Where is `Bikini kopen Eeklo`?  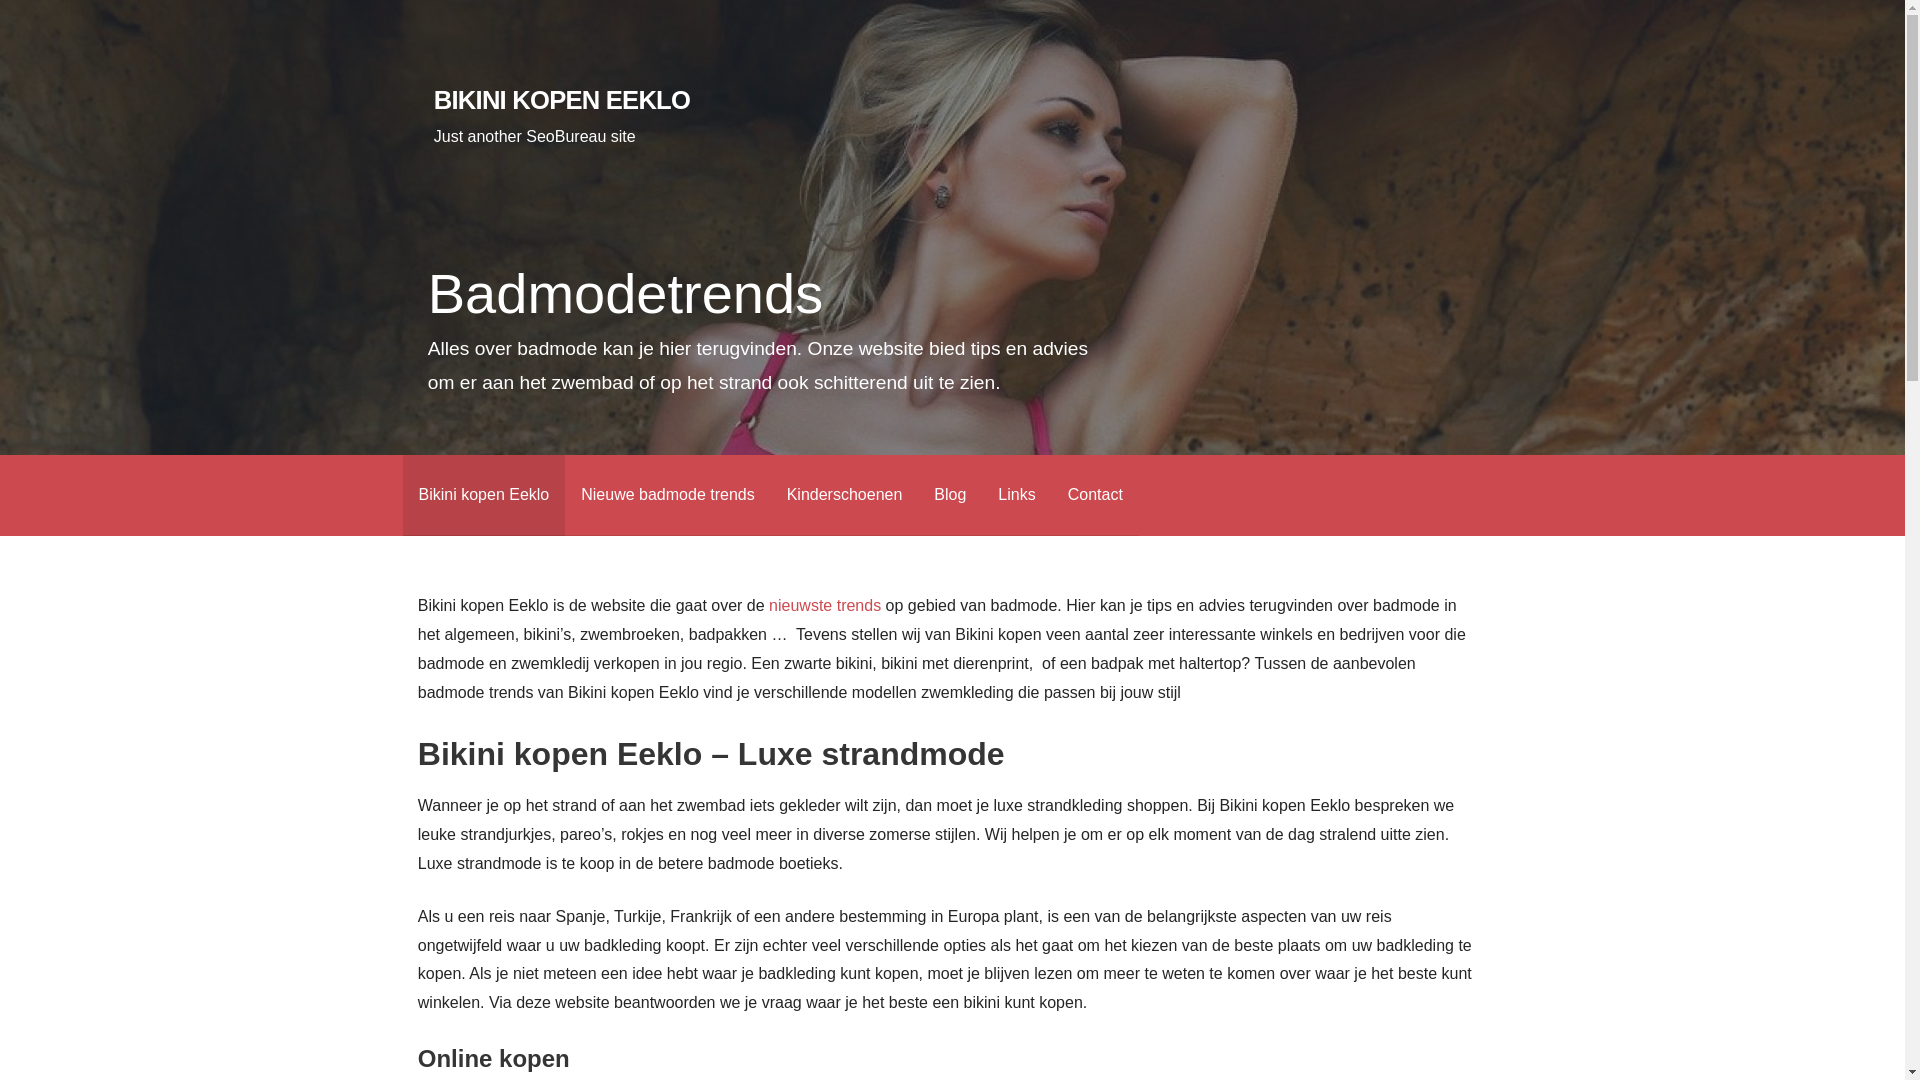 Bikini kopen Eeklo is located at coordinates (484, 496).